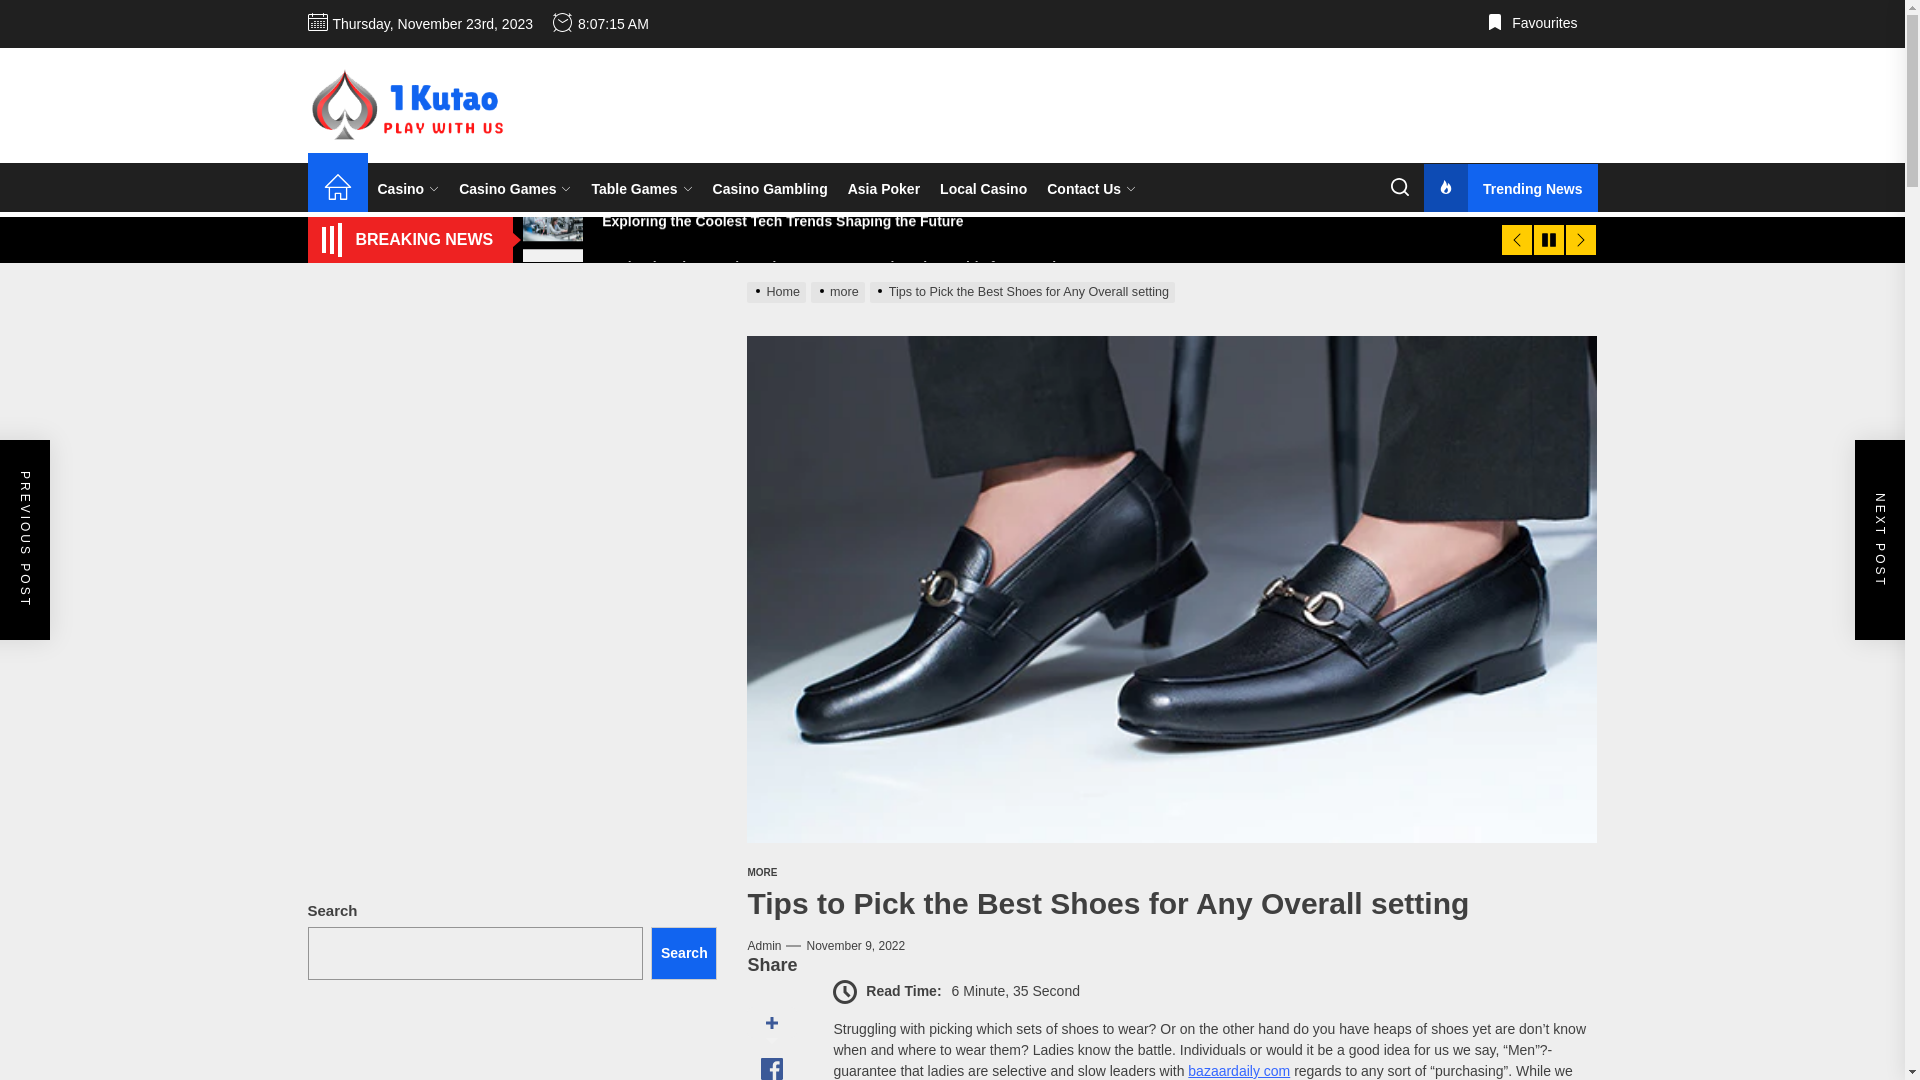  What do you see at coordinates (762, 872) in the screenshot?
I see `MORE` at bounding box center [762, 872].